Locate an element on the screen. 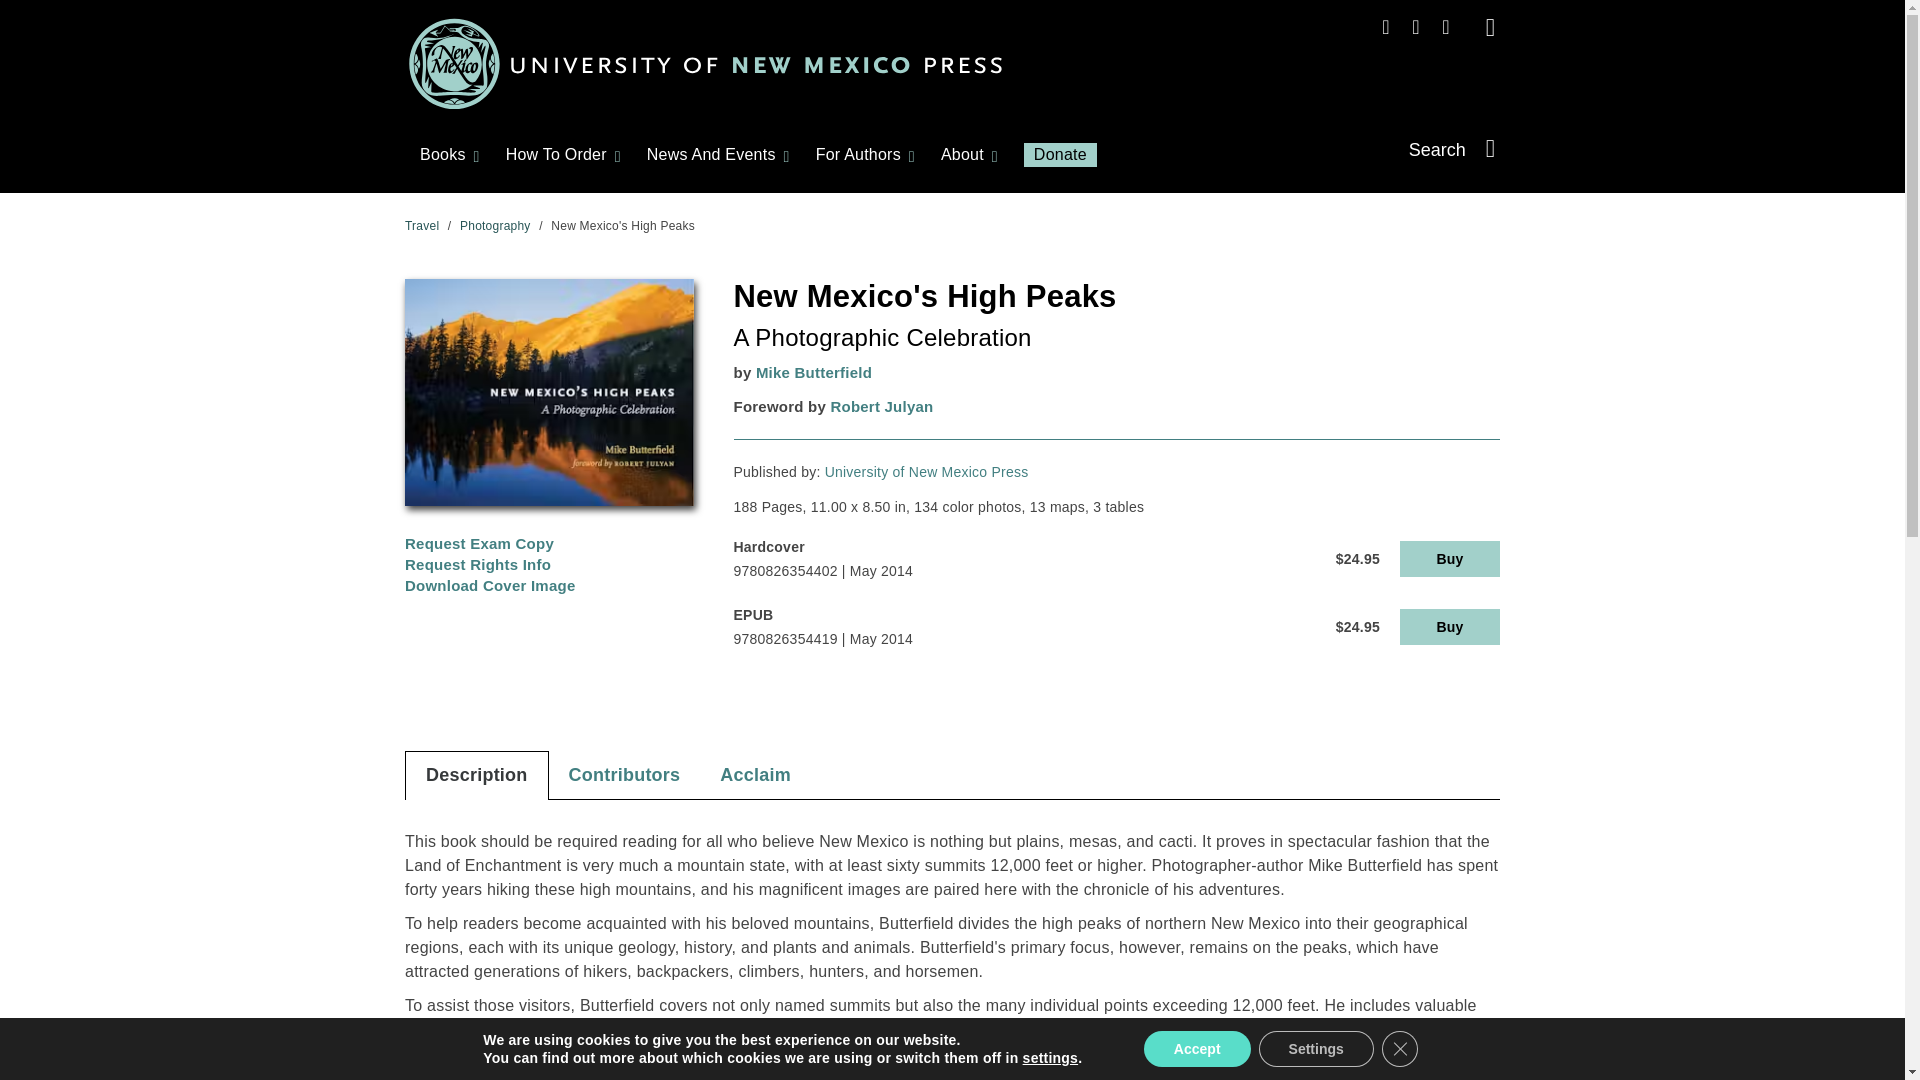 This screenshot has width=1920, height=1080. Hardcover is located at coordinates (1449, 558).